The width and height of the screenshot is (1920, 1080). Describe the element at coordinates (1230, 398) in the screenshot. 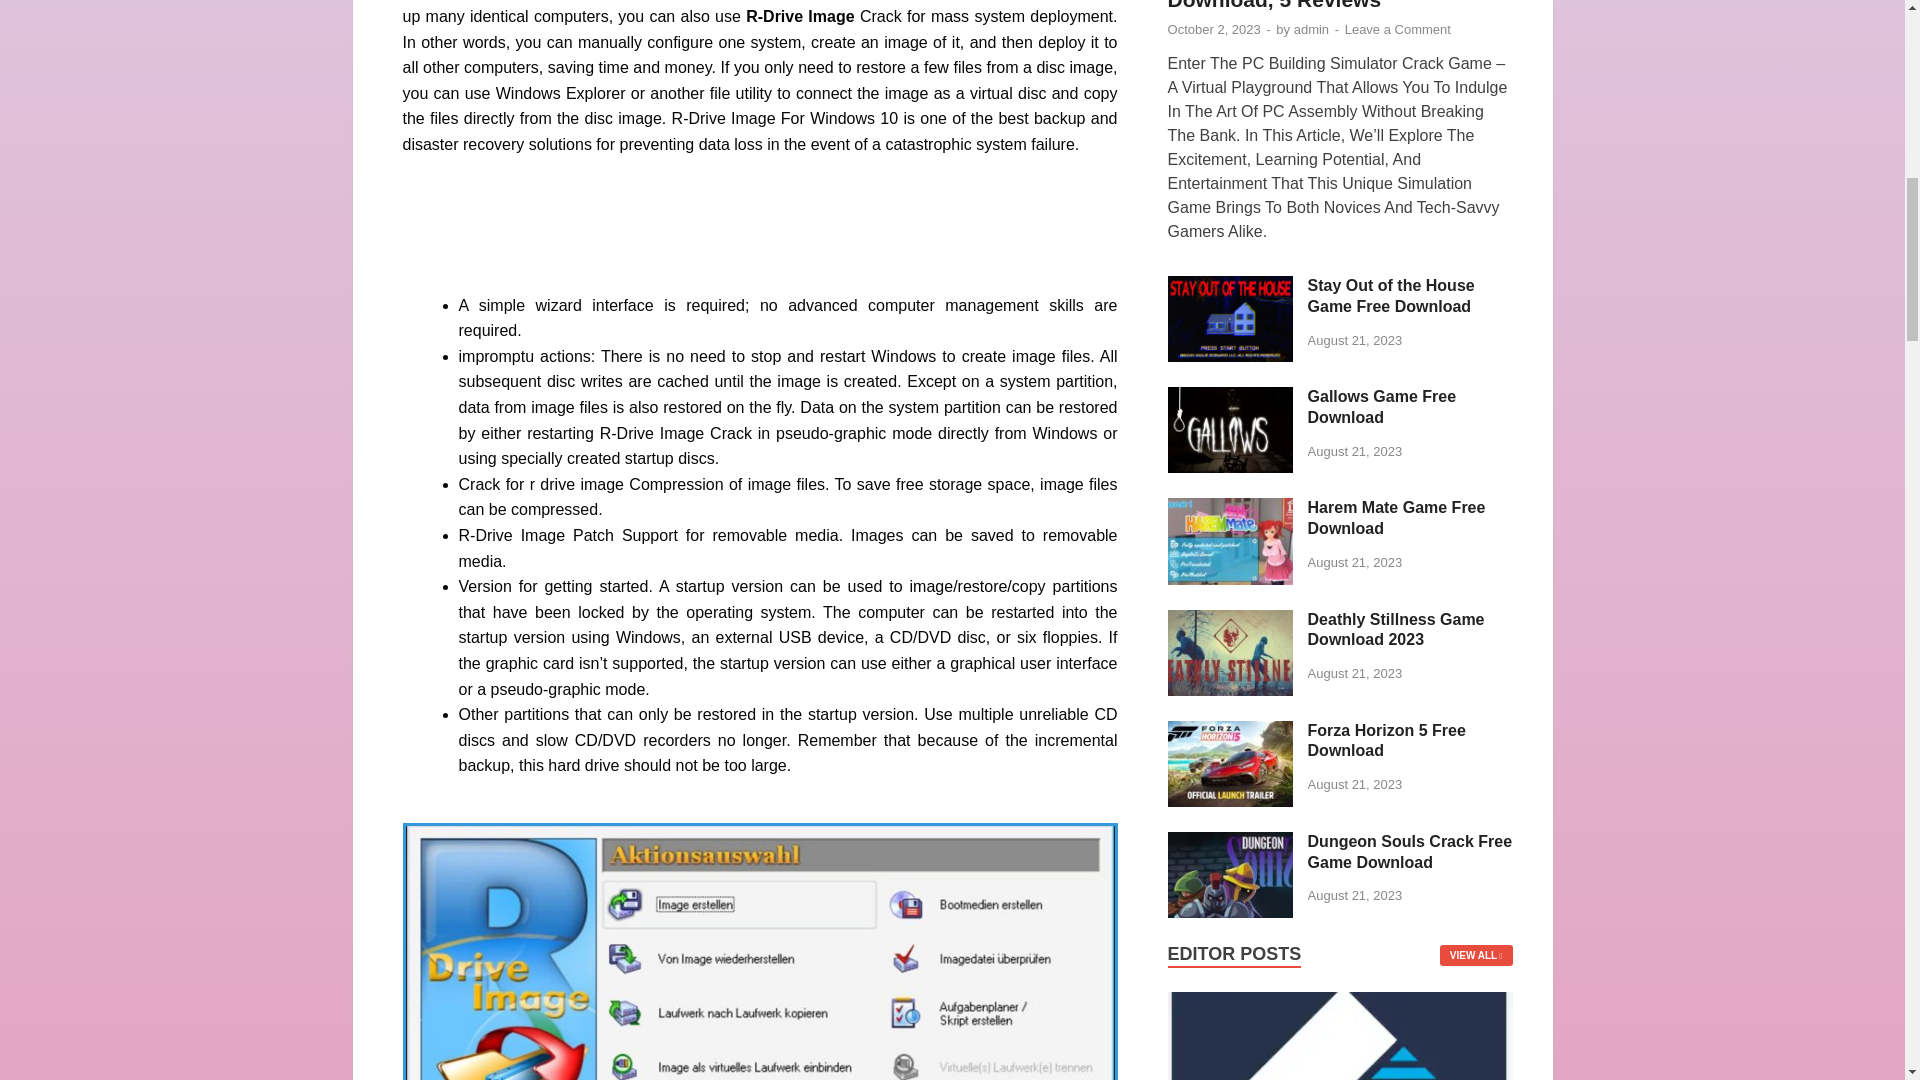

I see `Gallows Game Free Download` at that location.